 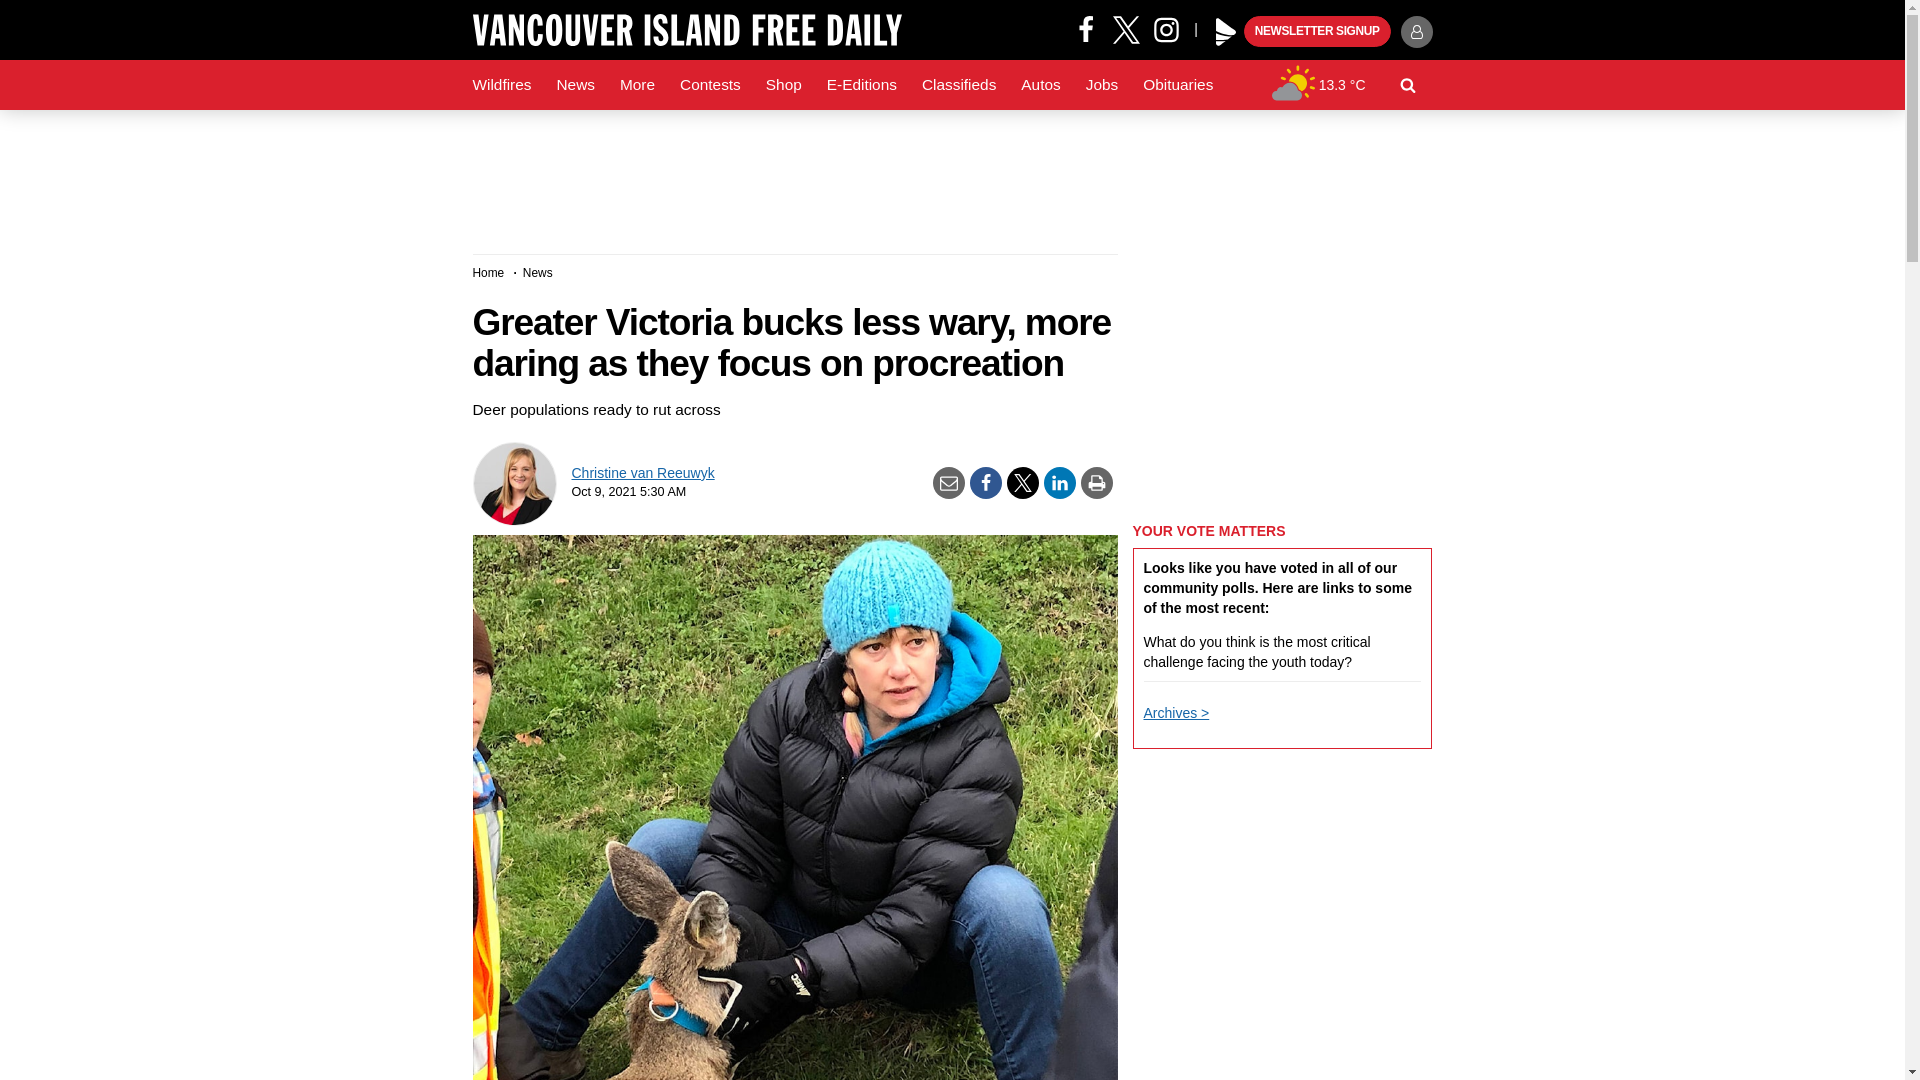 I want to click on NEWSLETTER SIGNUP, so click(x=1317, y=32).